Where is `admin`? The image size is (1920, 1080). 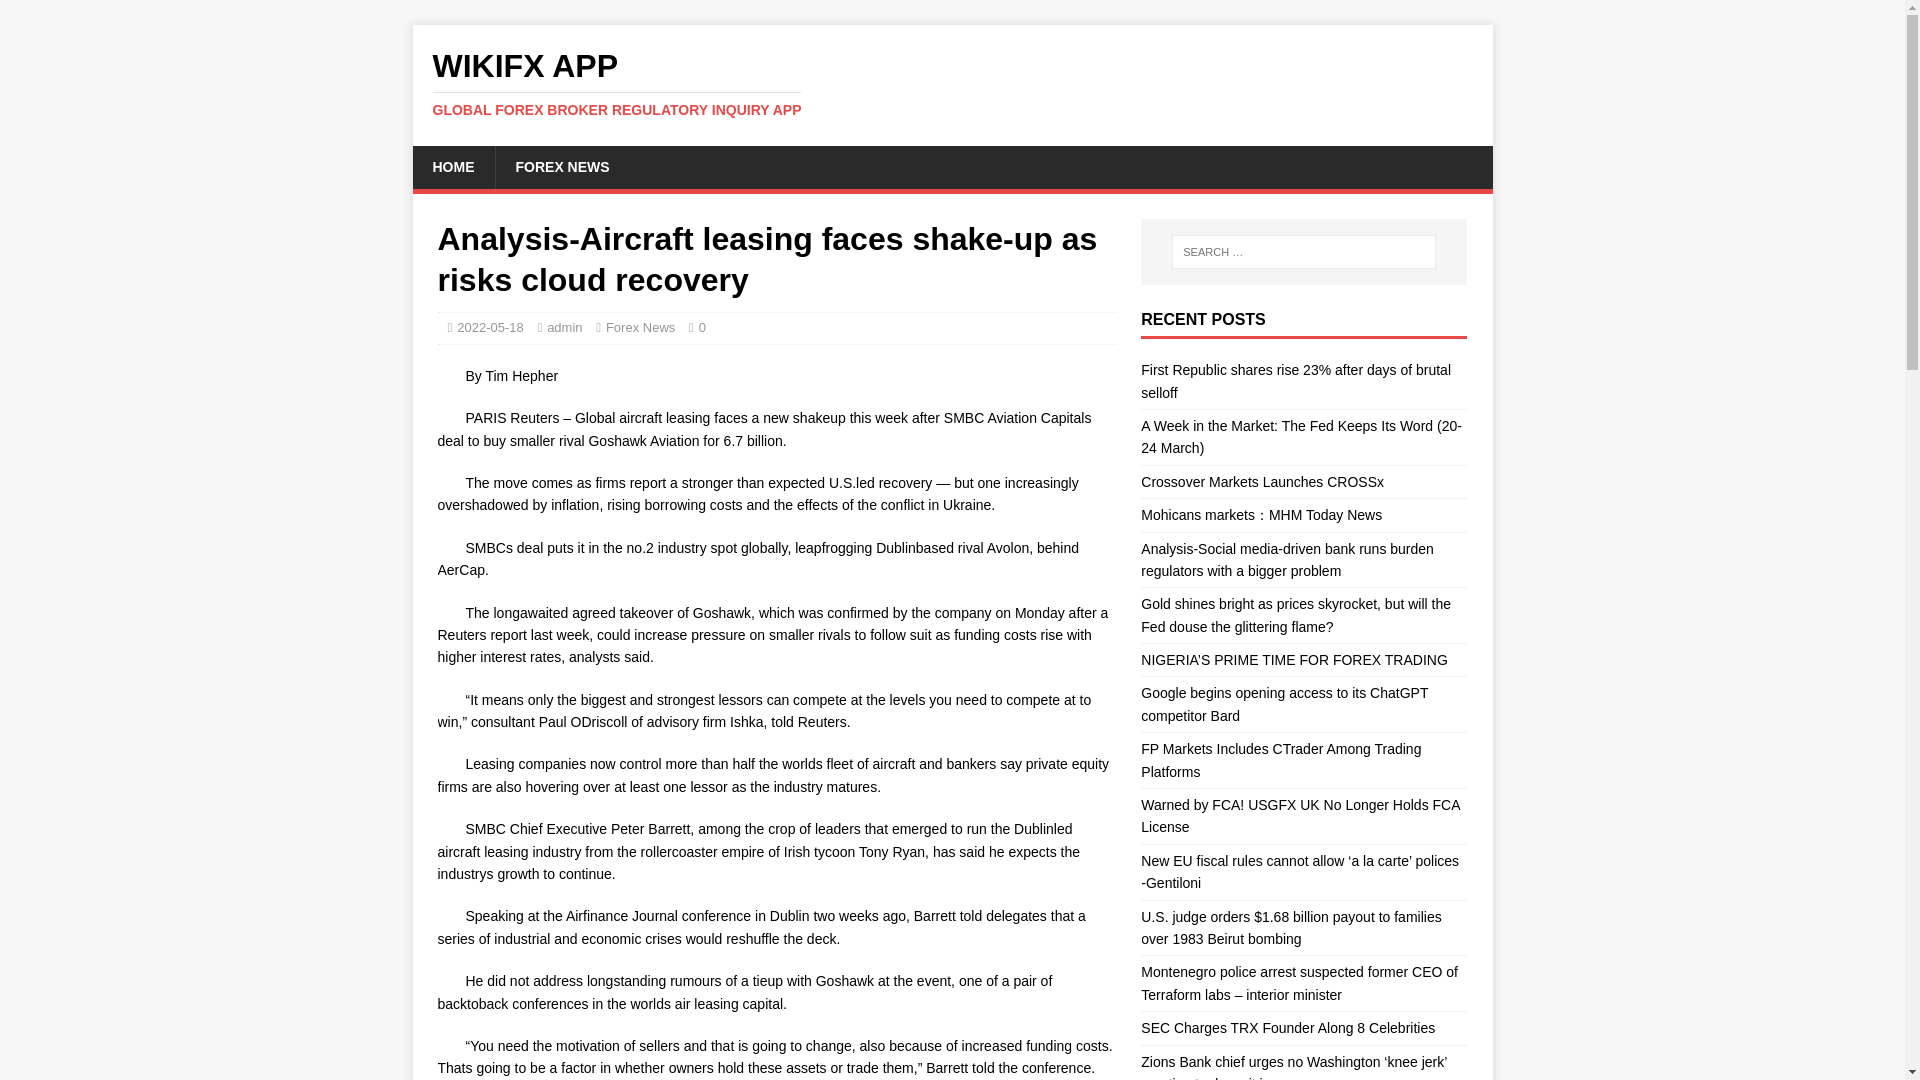 admin is located at coordinates (1300, 816).